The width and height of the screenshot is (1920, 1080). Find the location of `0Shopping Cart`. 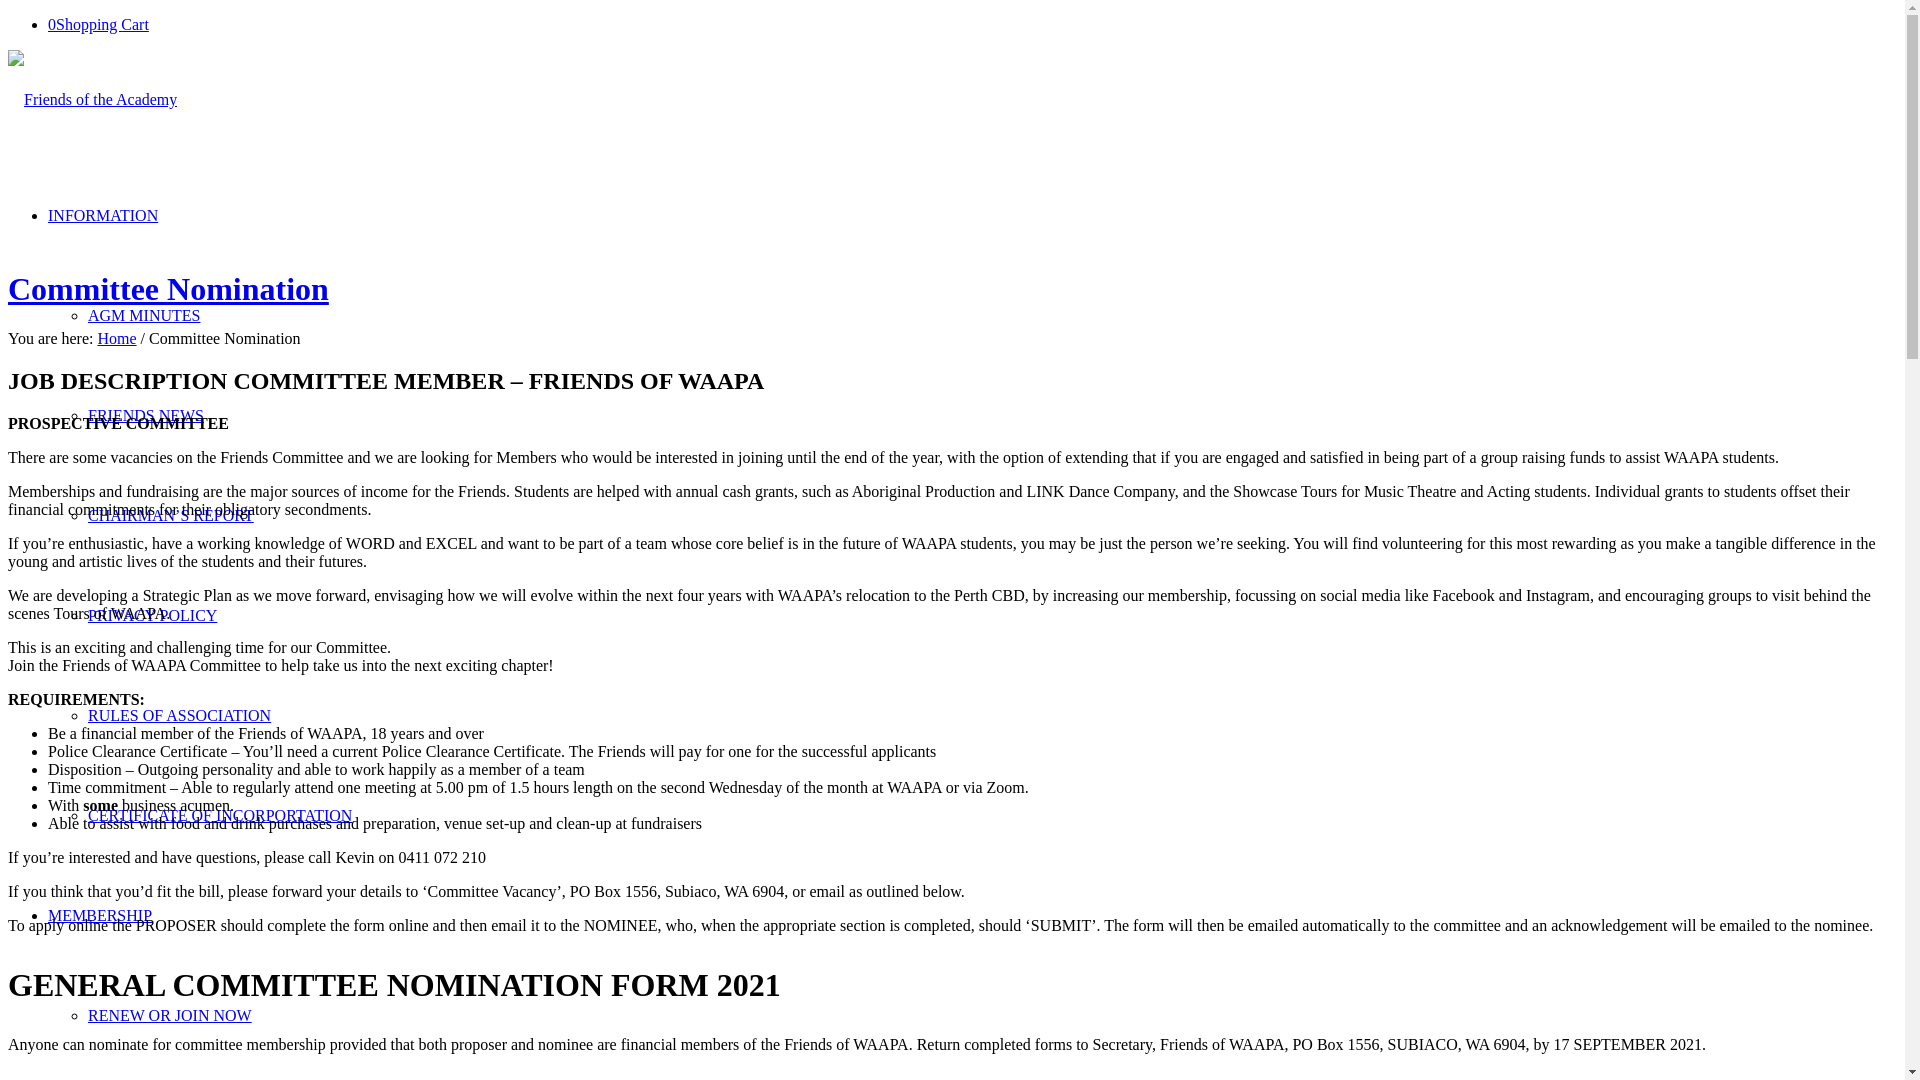

0Shopping Cart is located at coordinates (98, 24).